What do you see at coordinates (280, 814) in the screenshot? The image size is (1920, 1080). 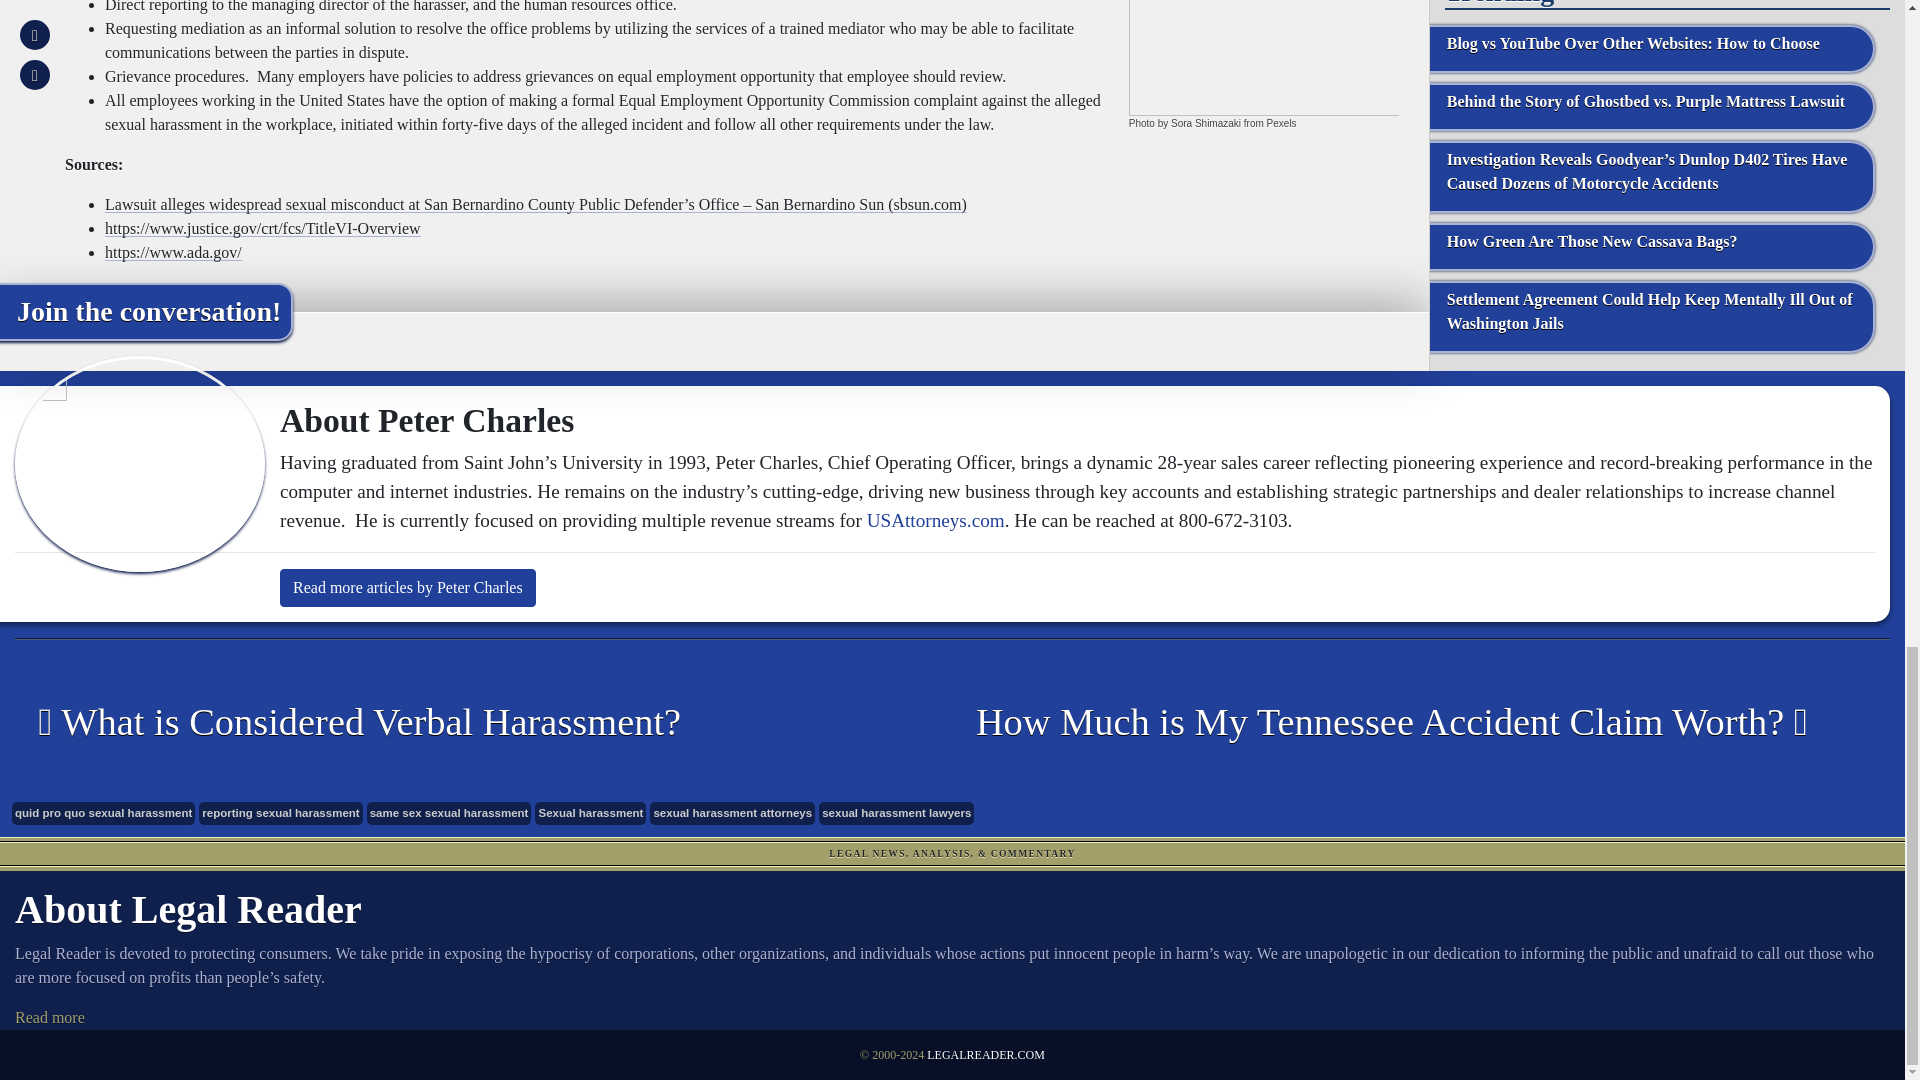 I see `reporting sexual harassment` at bounding box center [280, 814].